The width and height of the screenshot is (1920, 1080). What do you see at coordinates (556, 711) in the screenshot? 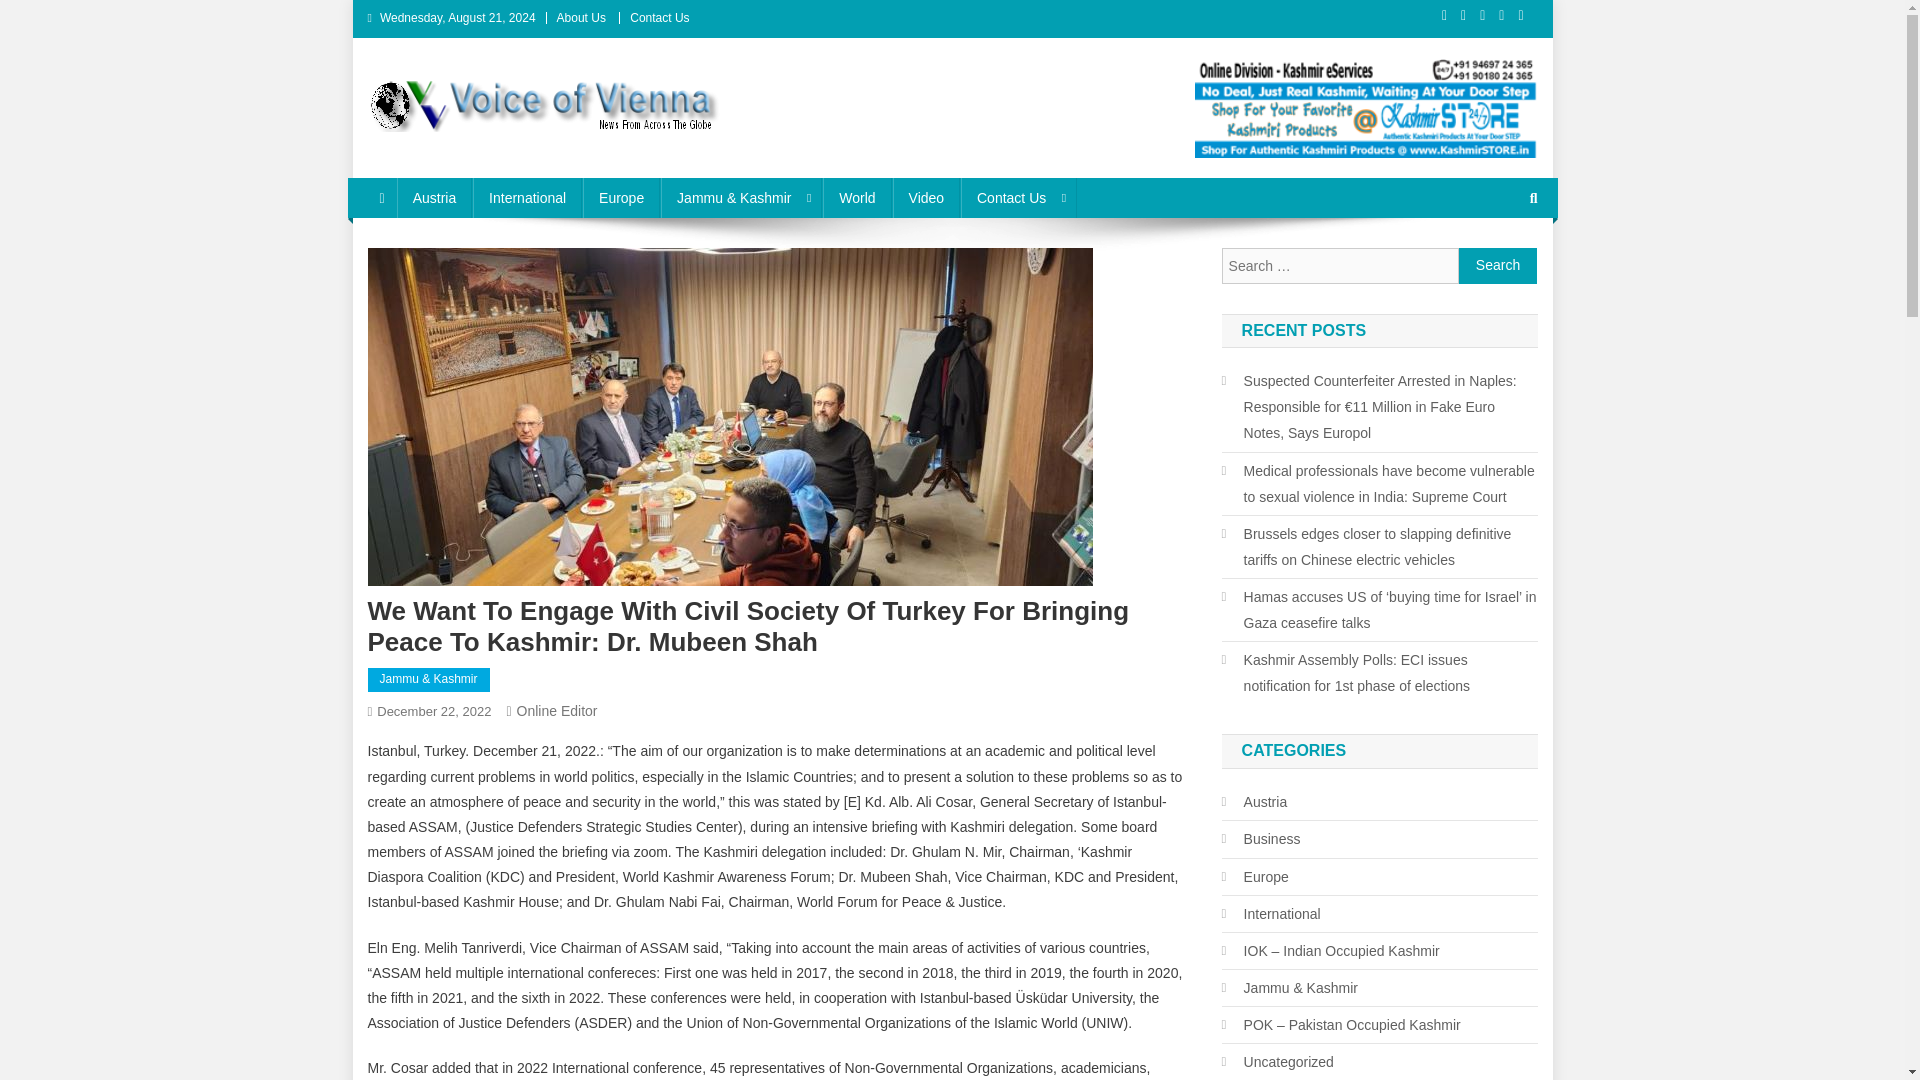
I see `Online Editor` at bounding box center [556, 711].